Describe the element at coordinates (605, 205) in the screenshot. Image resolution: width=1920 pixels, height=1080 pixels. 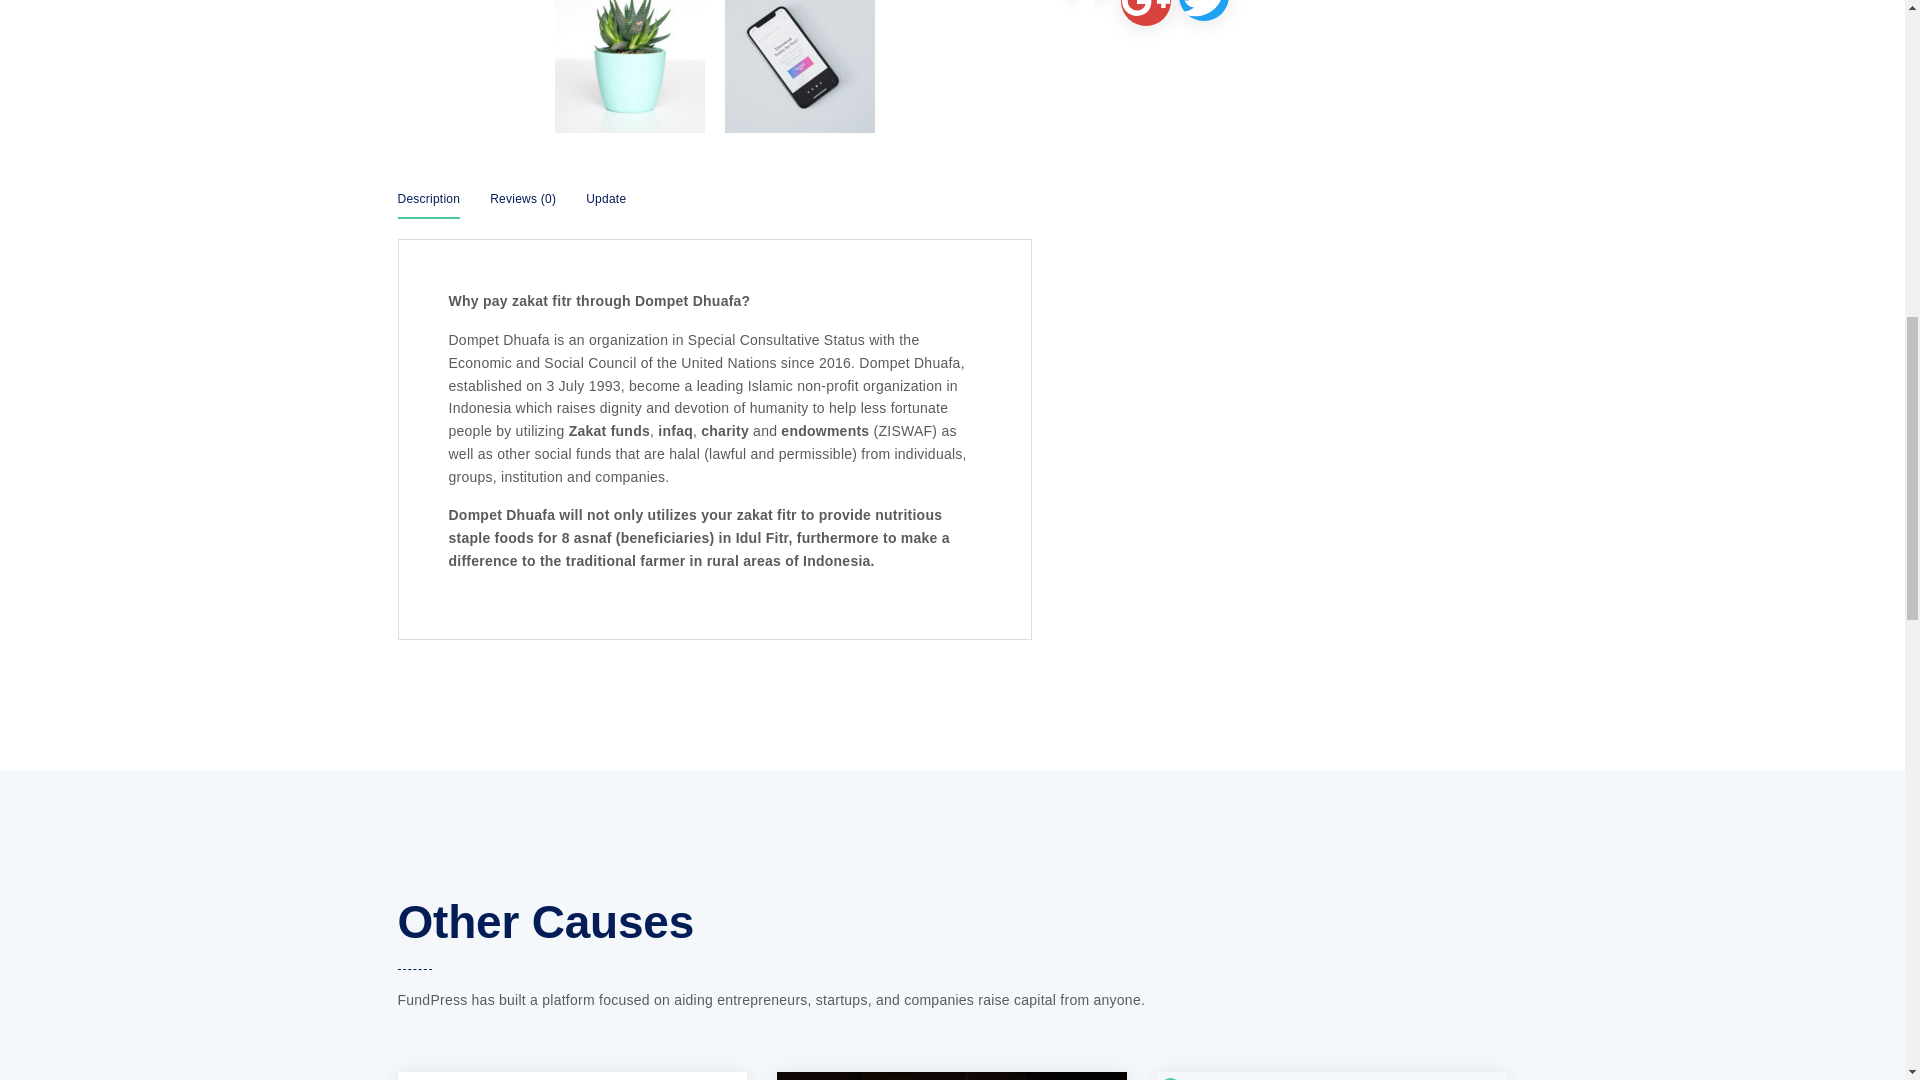
I see `Update` at that location.